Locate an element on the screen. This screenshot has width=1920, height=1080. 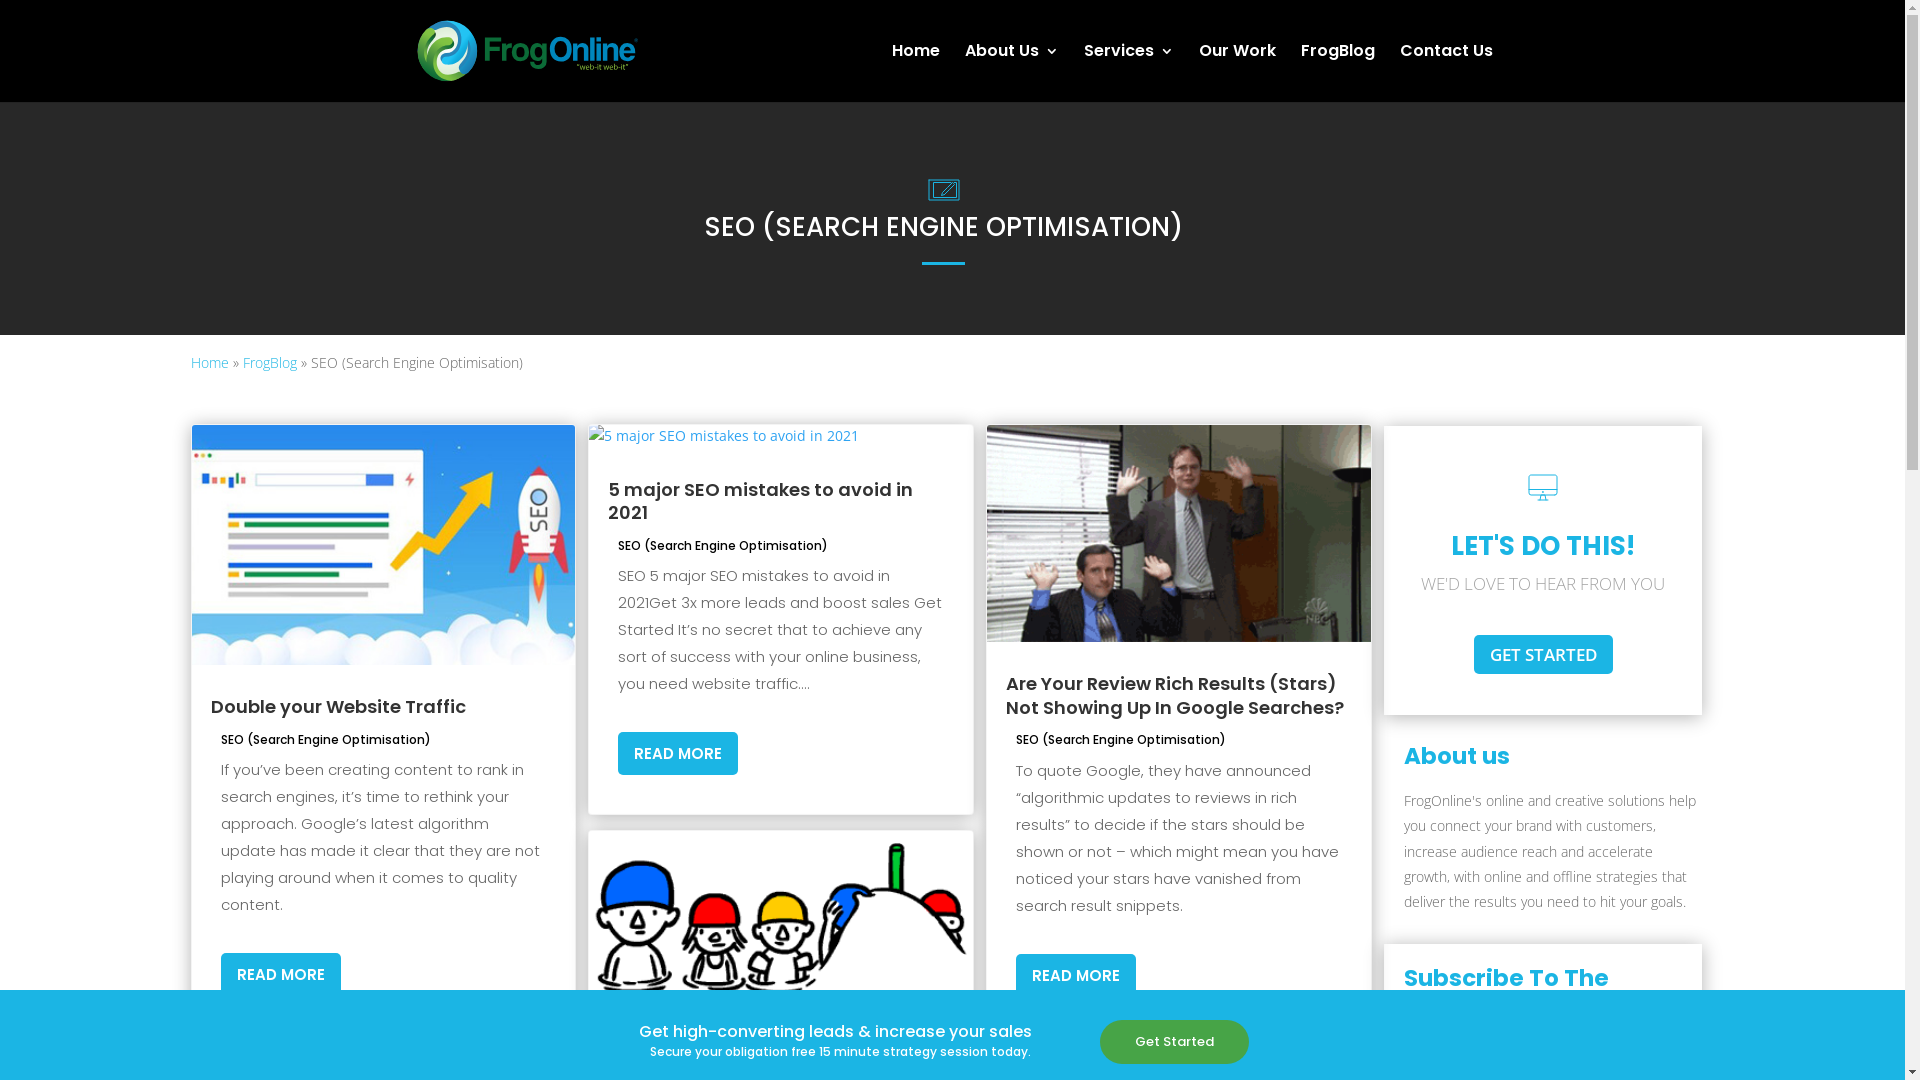
The Power of Follow-Ups: Unlocking Sales Success is located at coordinates (1386, 648).